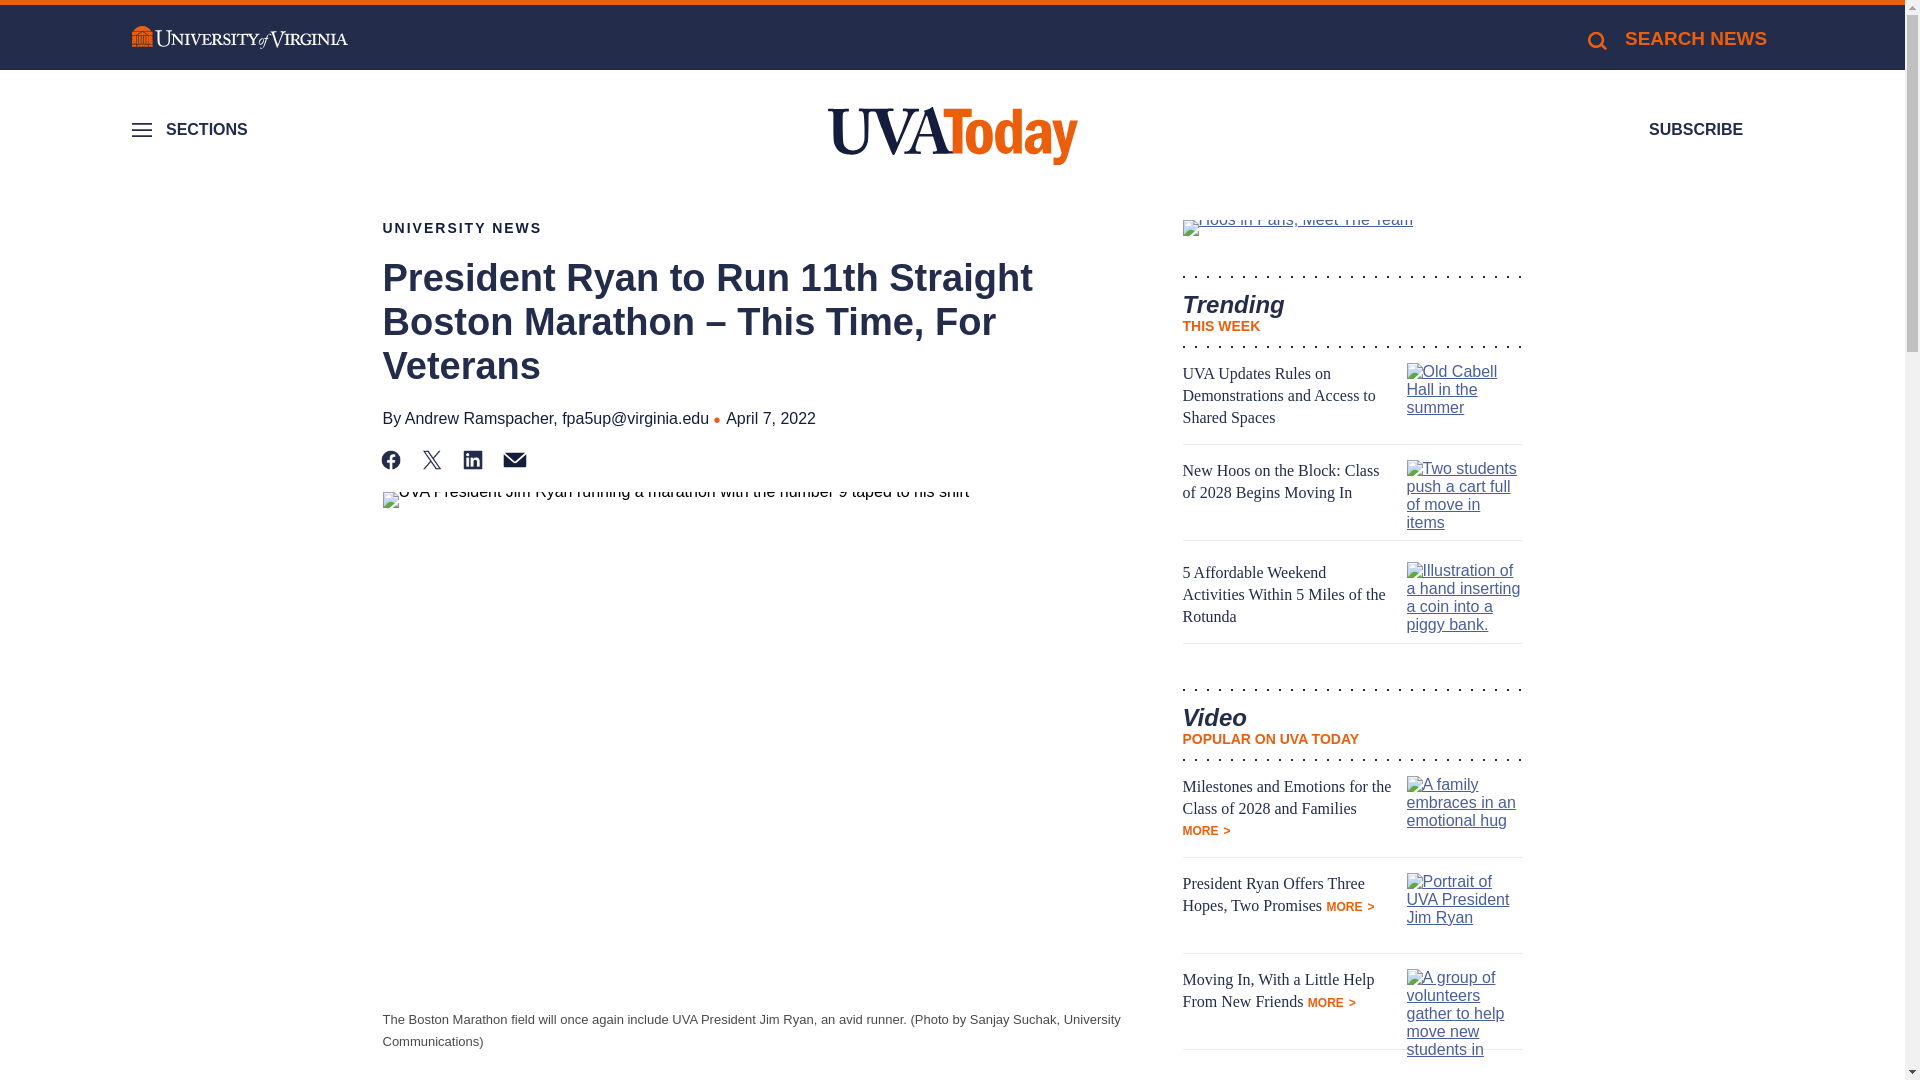  Describe the element at coordinates (952, 136) in the screenshot. I see `Home` at that location.